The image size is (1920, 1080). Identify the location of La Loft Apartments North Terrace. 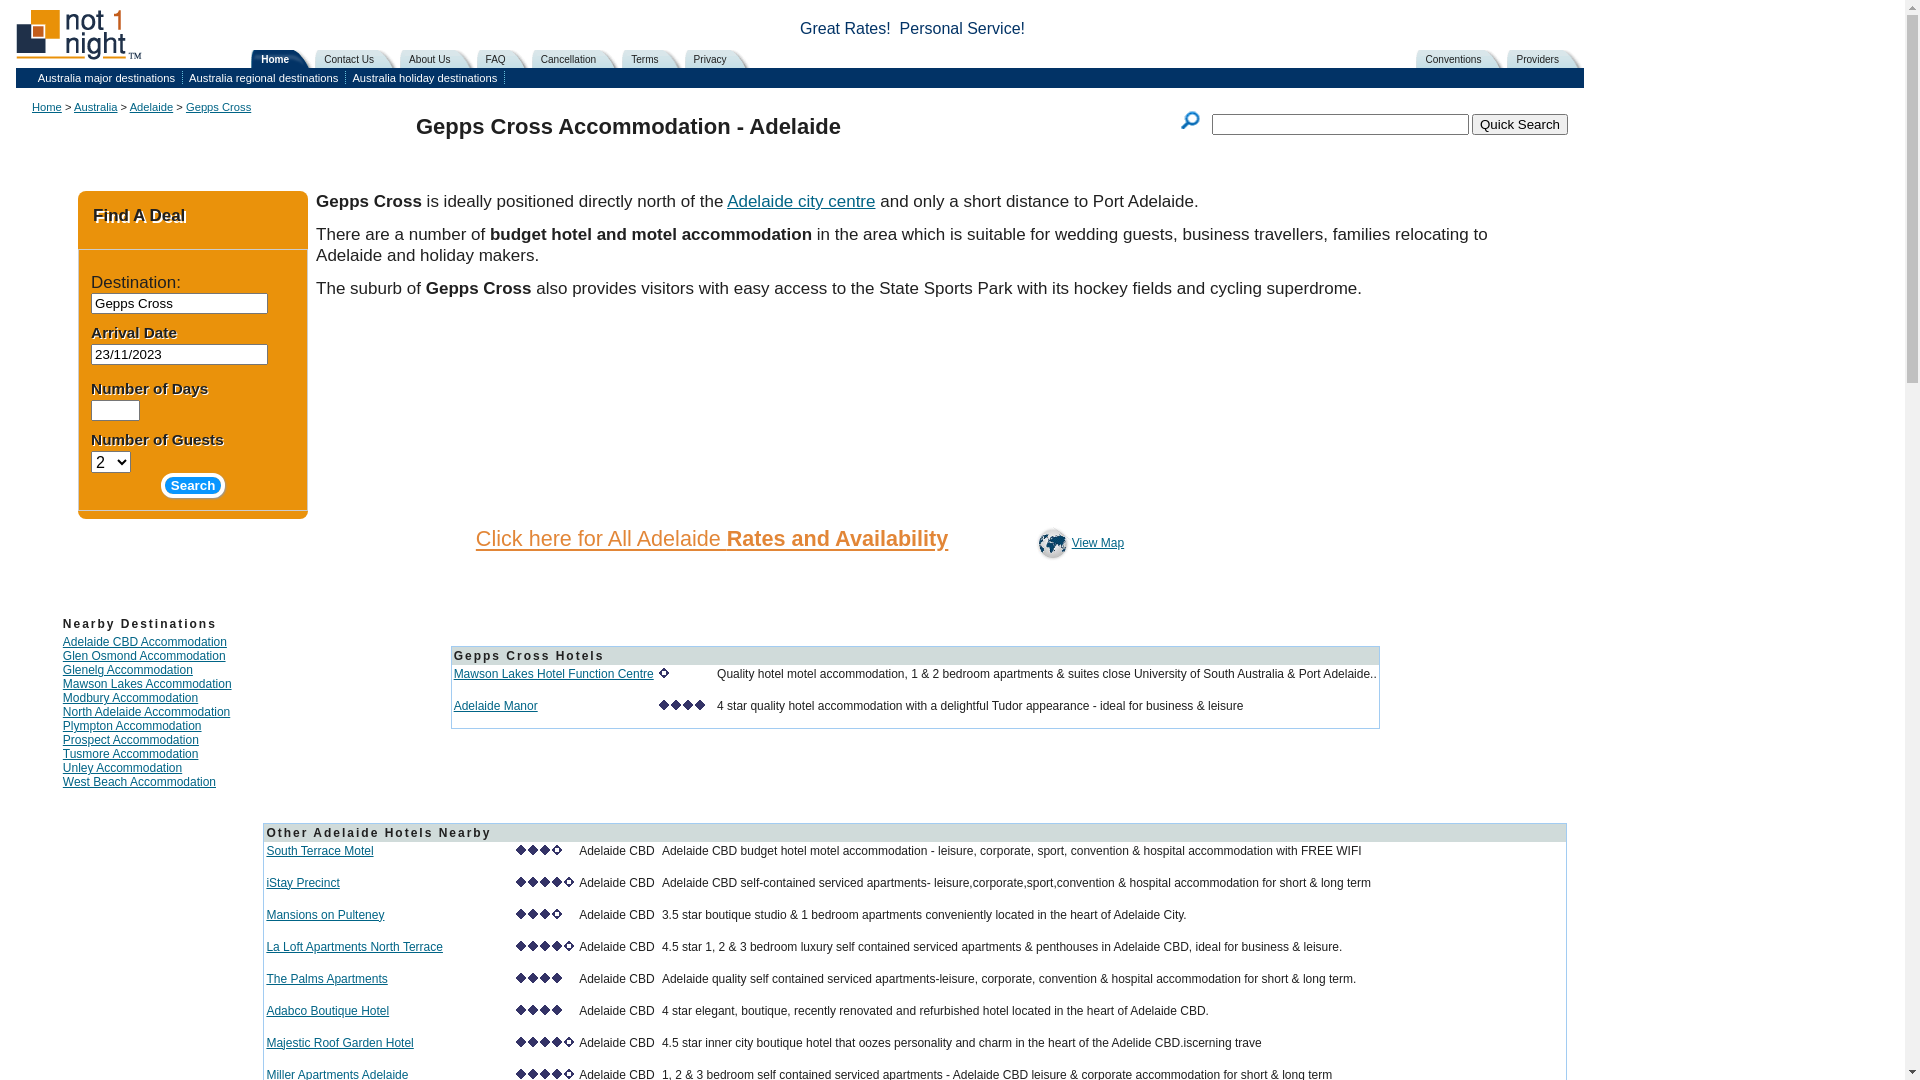
(354, 947).